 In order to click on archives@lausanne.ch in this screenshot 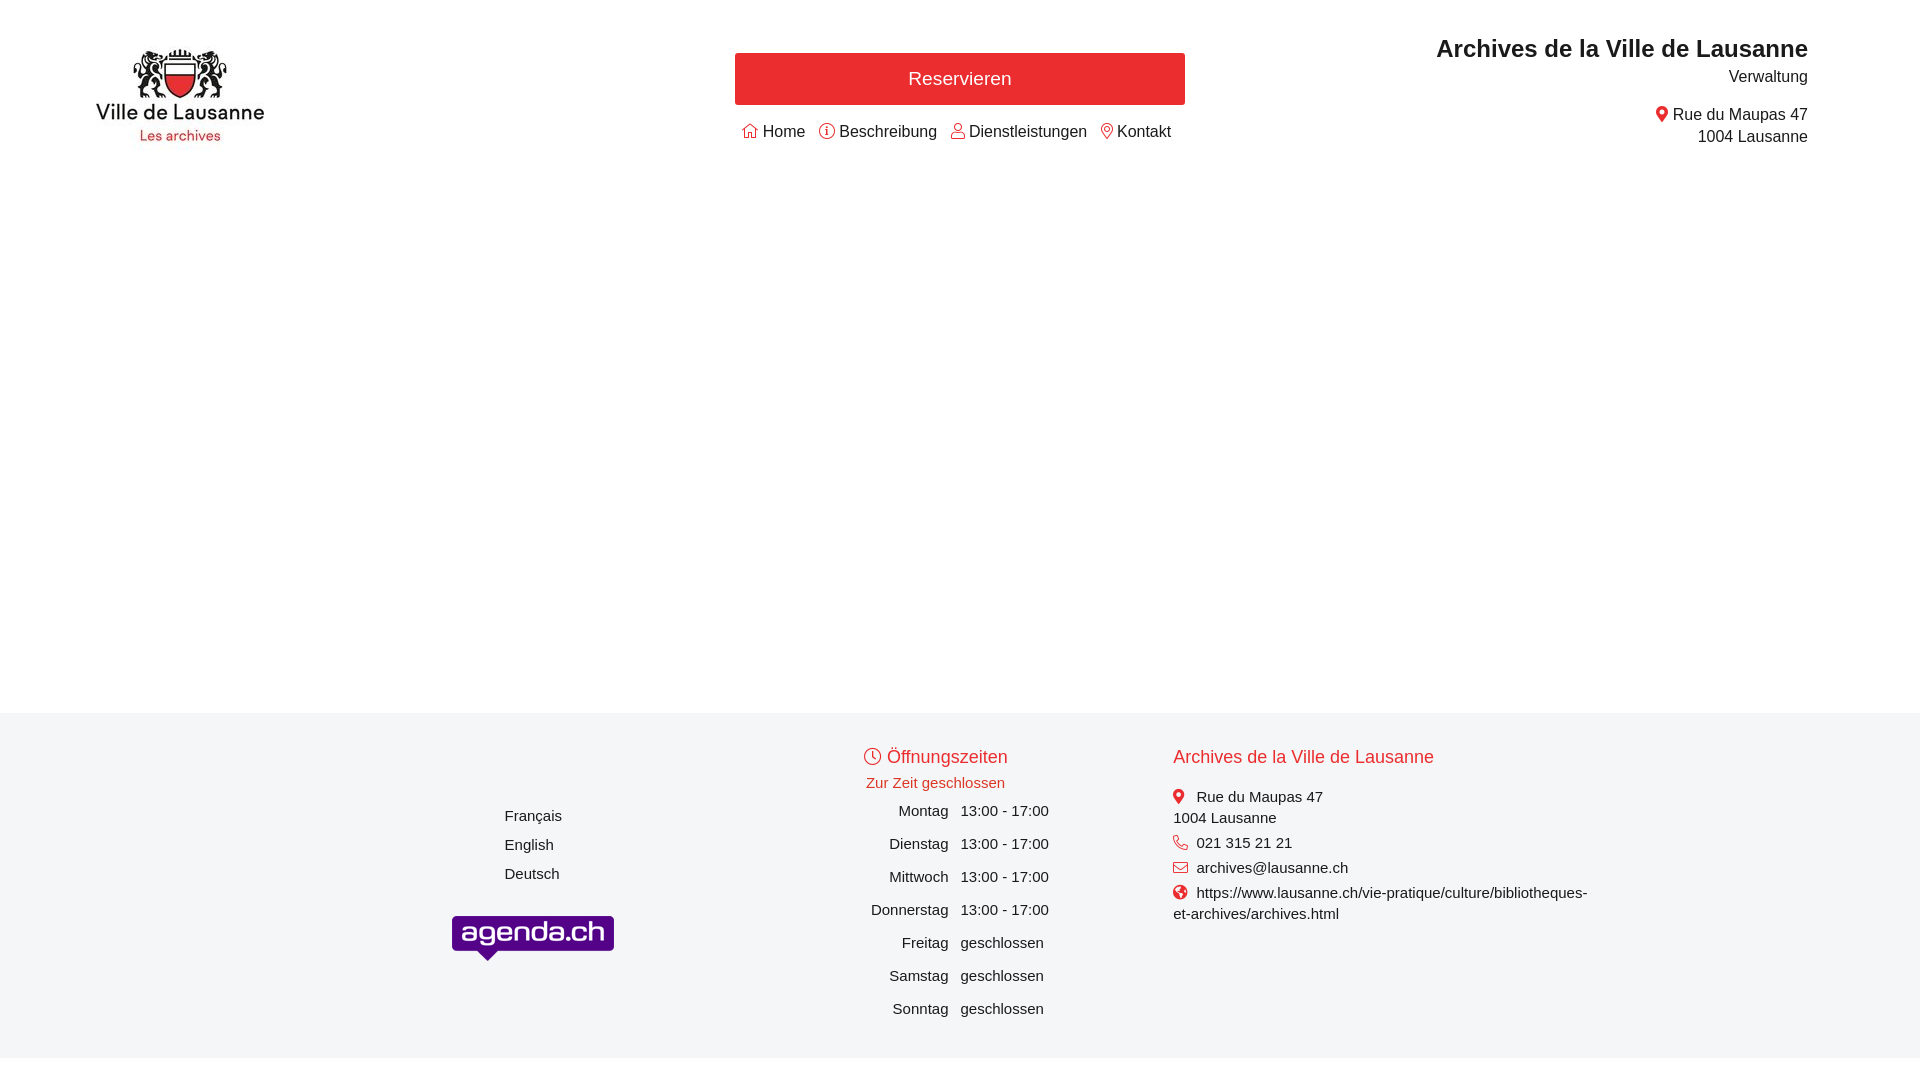, I will do `click(1272, 868)`.